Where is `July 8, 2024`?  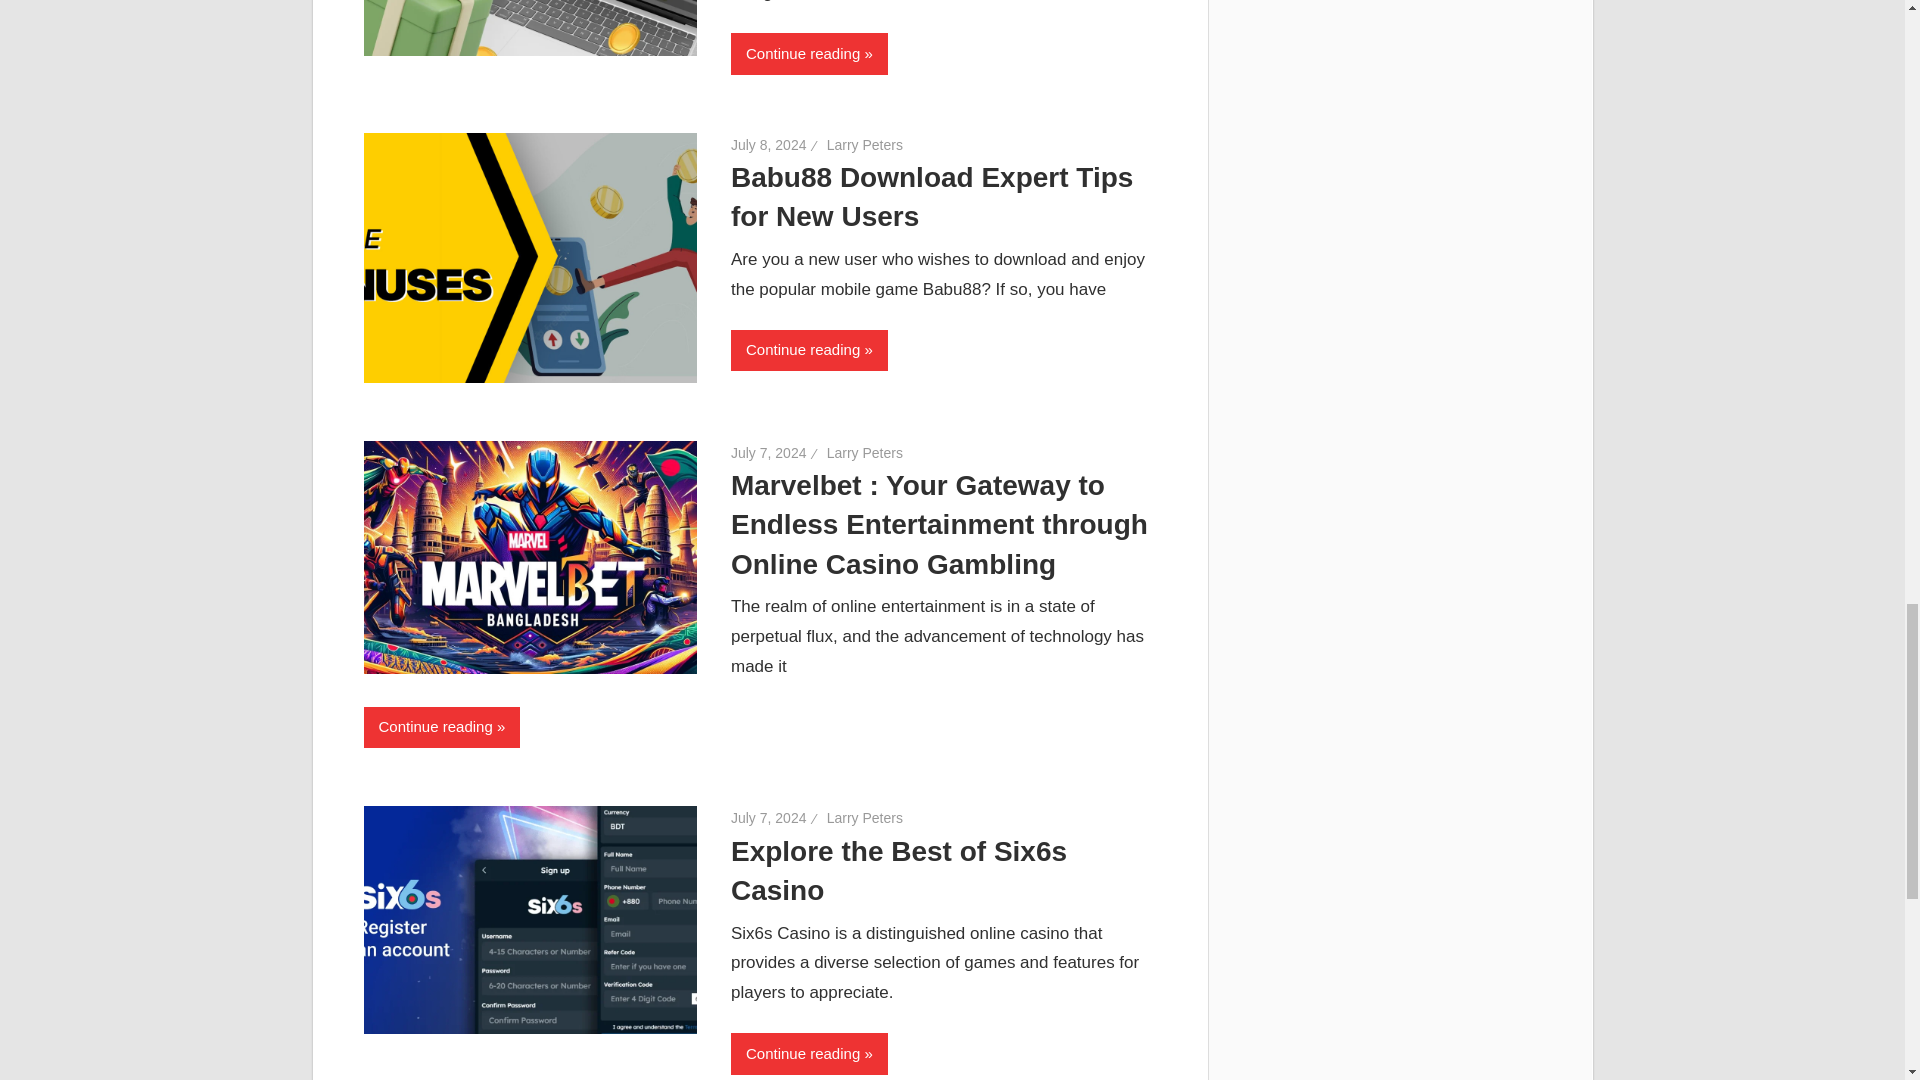
July 8, 2024 is located at coordinates (768, 145).